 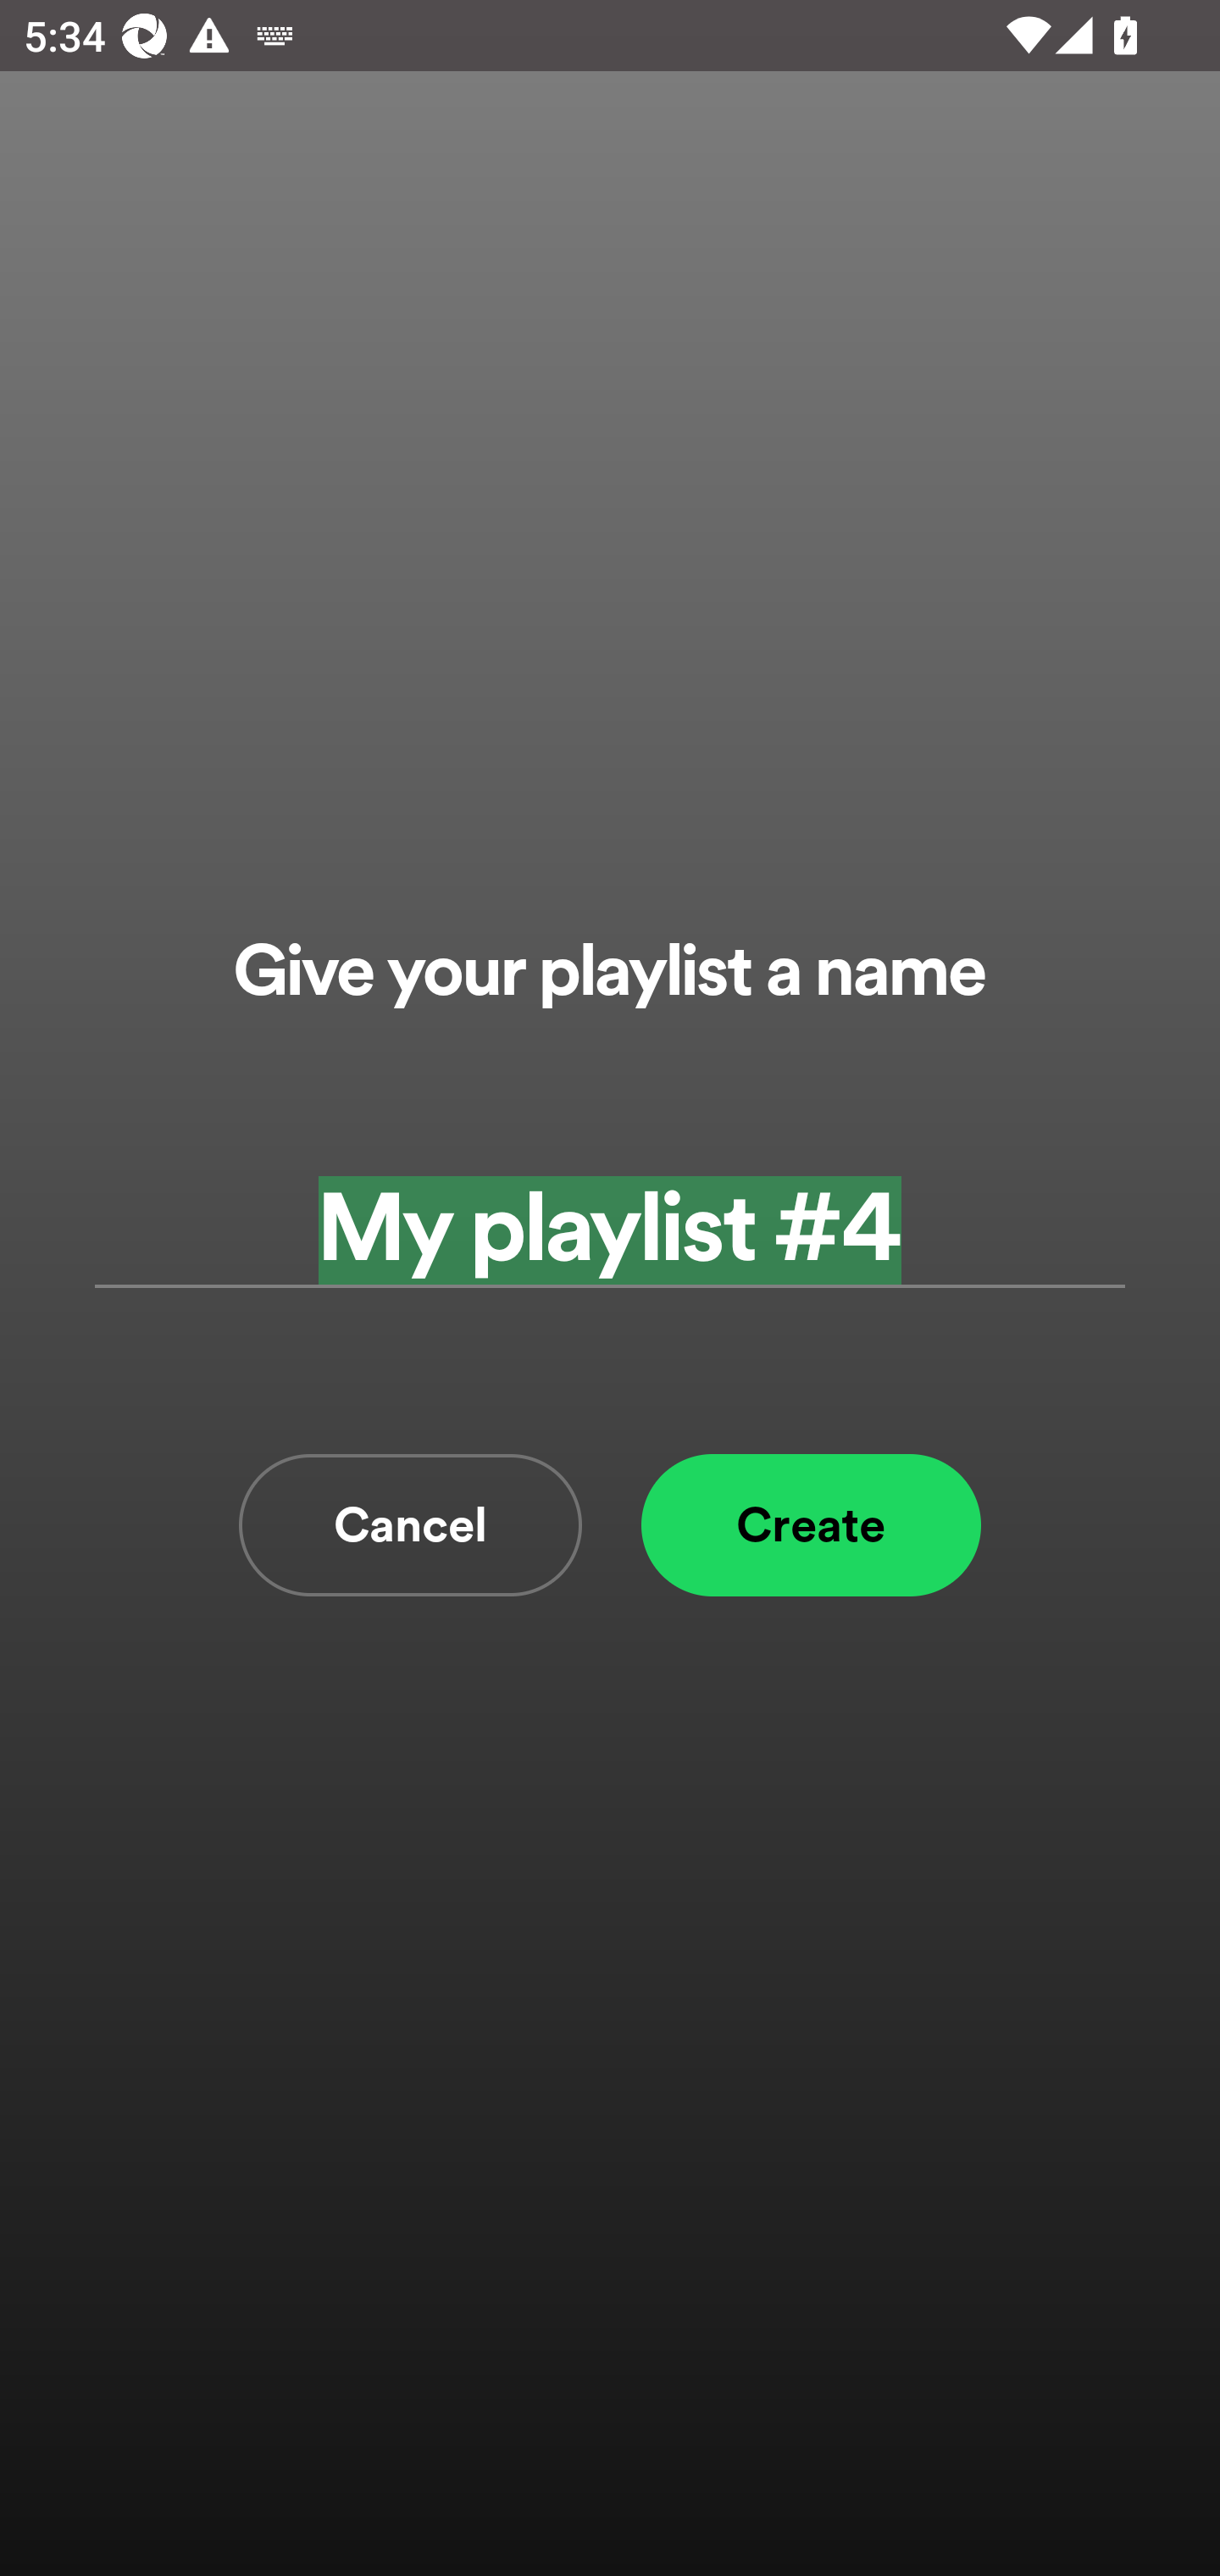 I want to click on My playlist #4 Add a playlist name, so click(x=610, y=1230).